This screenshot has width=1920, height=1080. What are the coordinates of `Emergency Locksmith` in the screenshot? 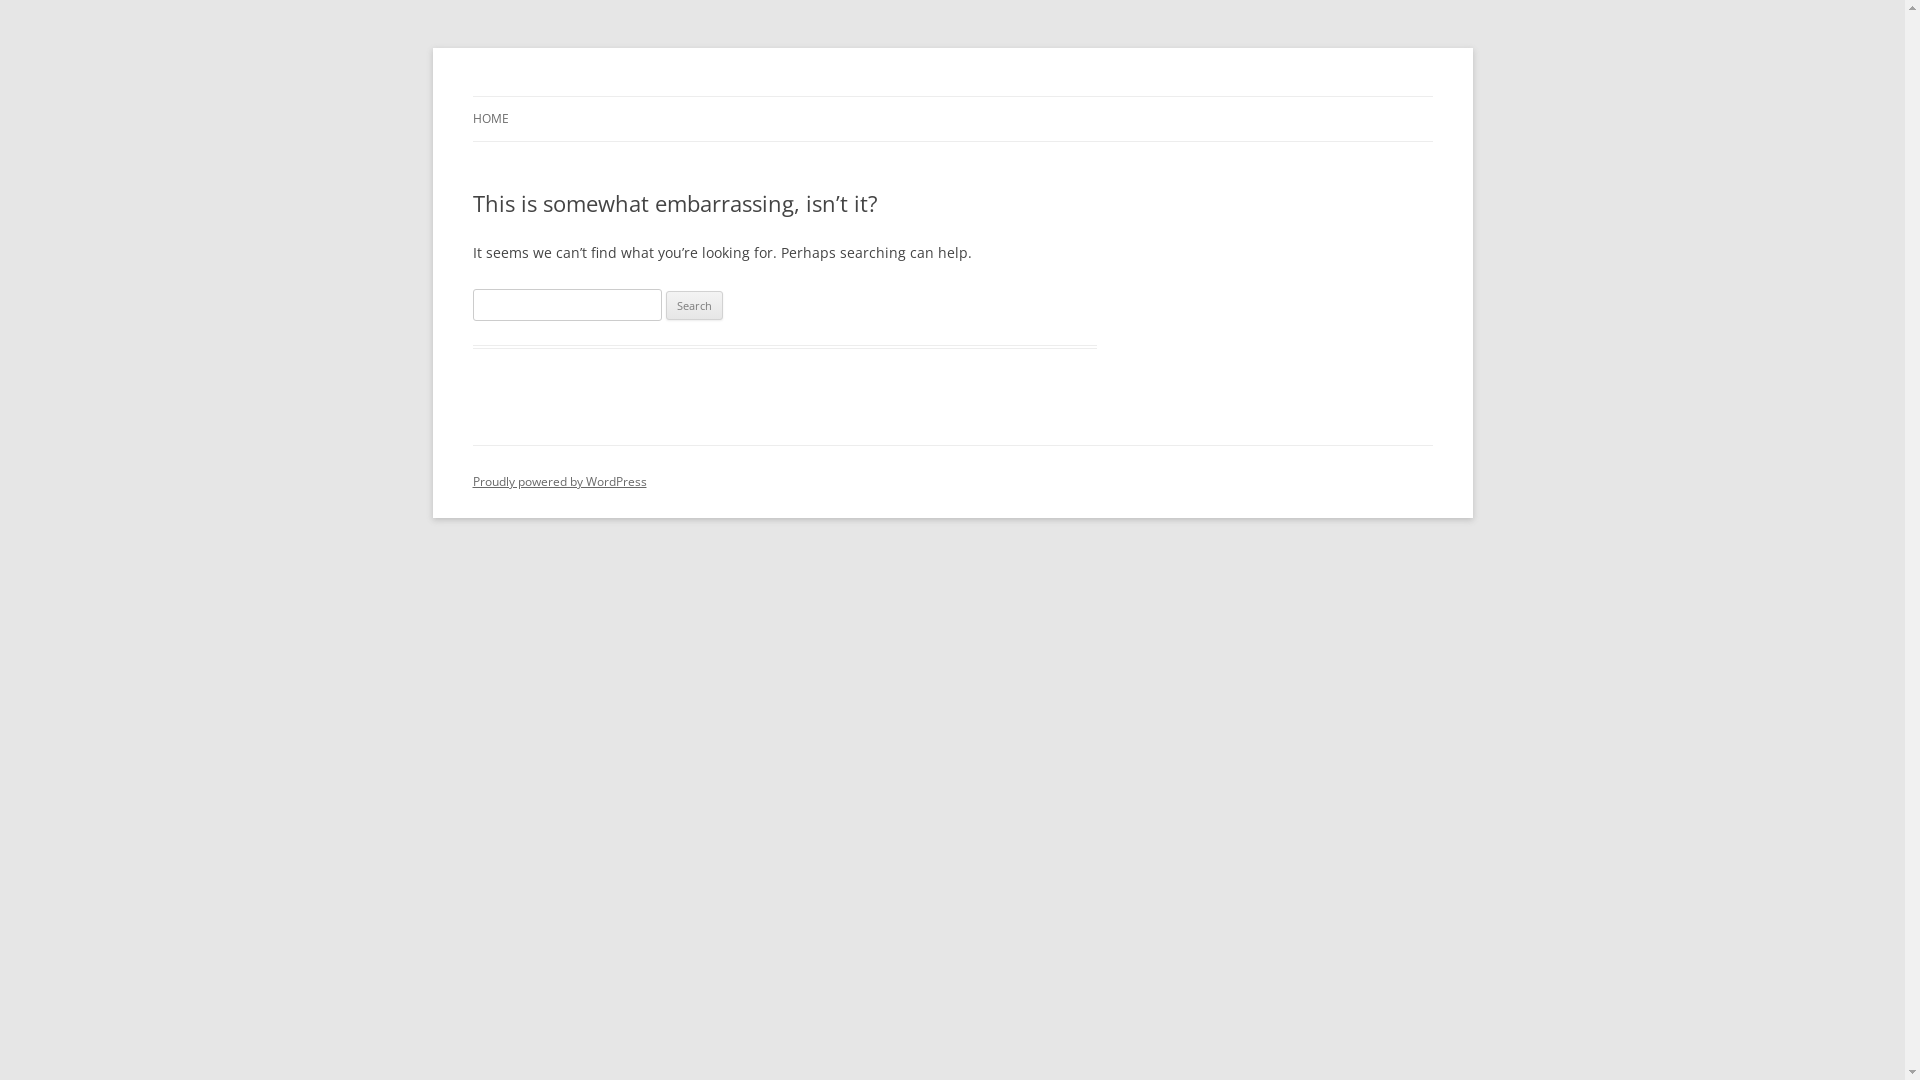 It's located at (614, 96).